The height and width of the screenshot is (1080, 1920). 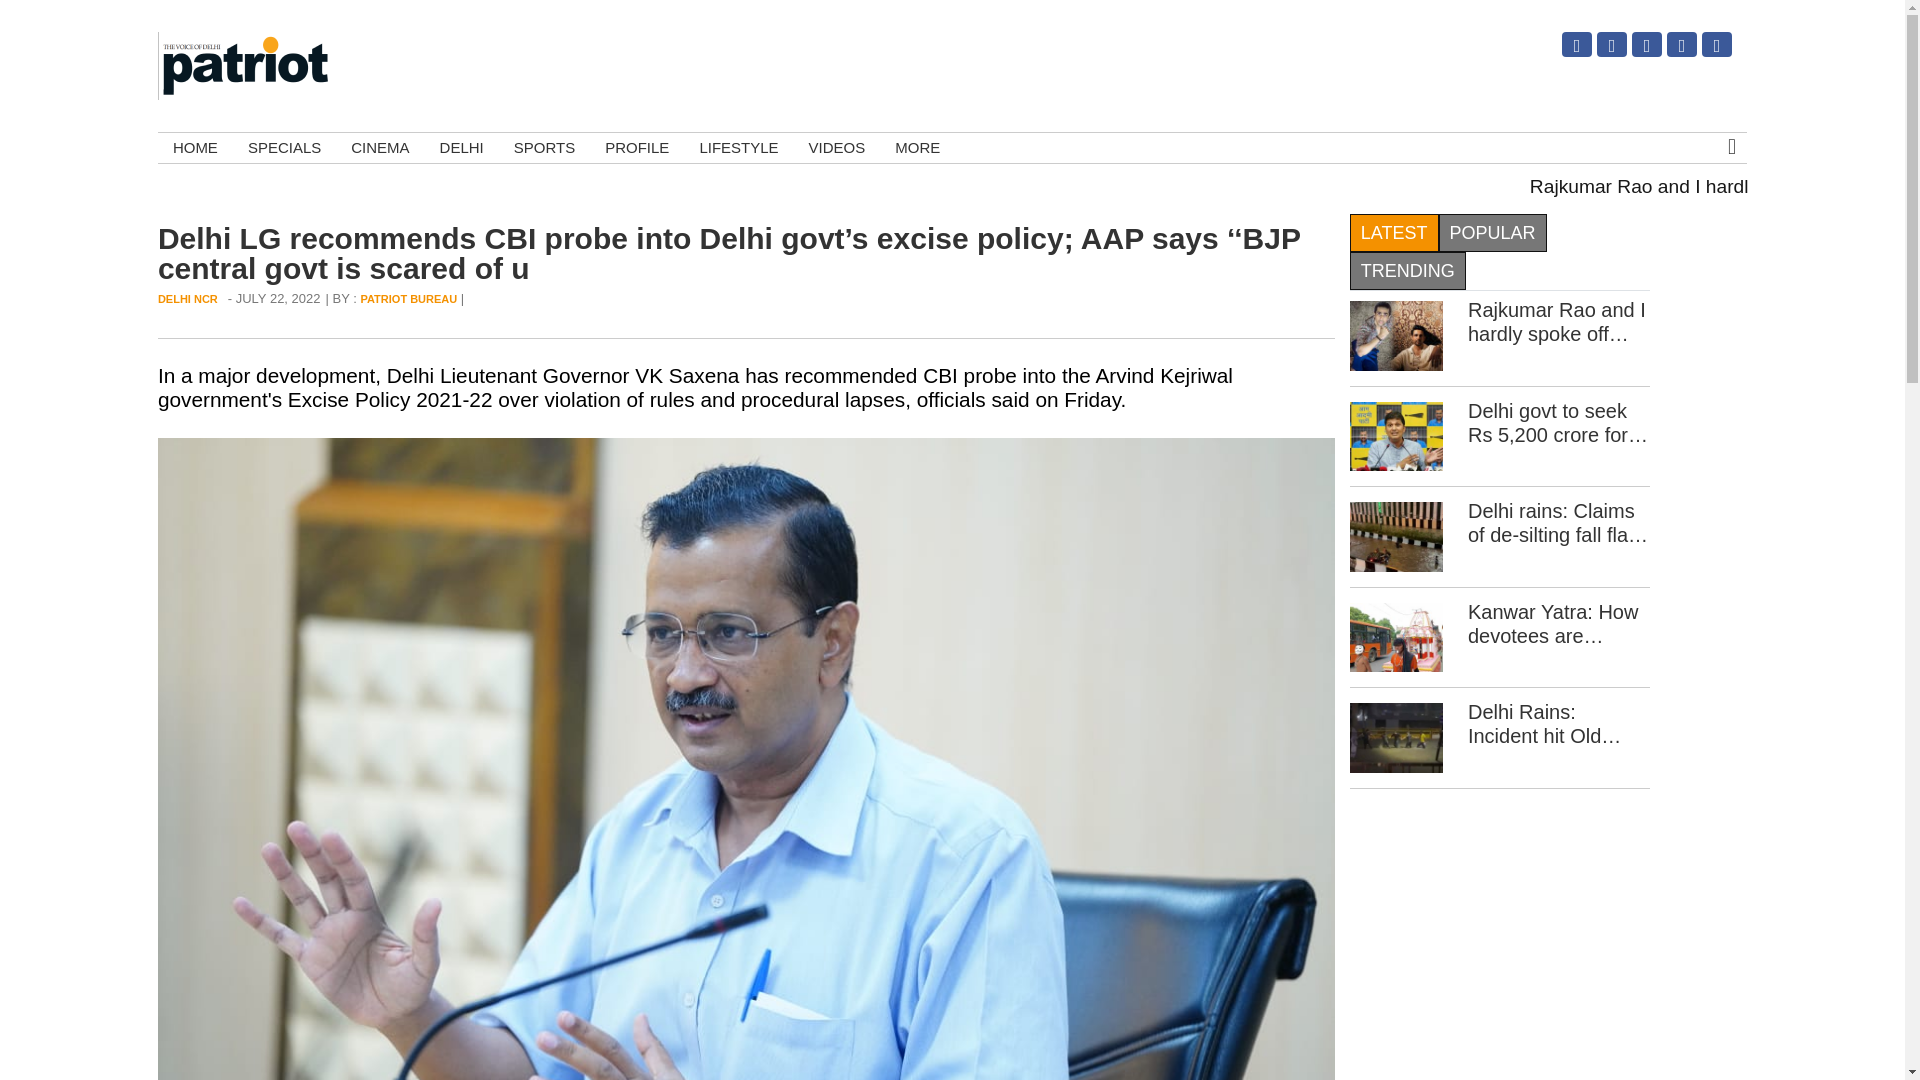 What do you see at coordinates (1564, 52) in the screenshot?
I see `Instagram` at bounding box center [1564, 52].